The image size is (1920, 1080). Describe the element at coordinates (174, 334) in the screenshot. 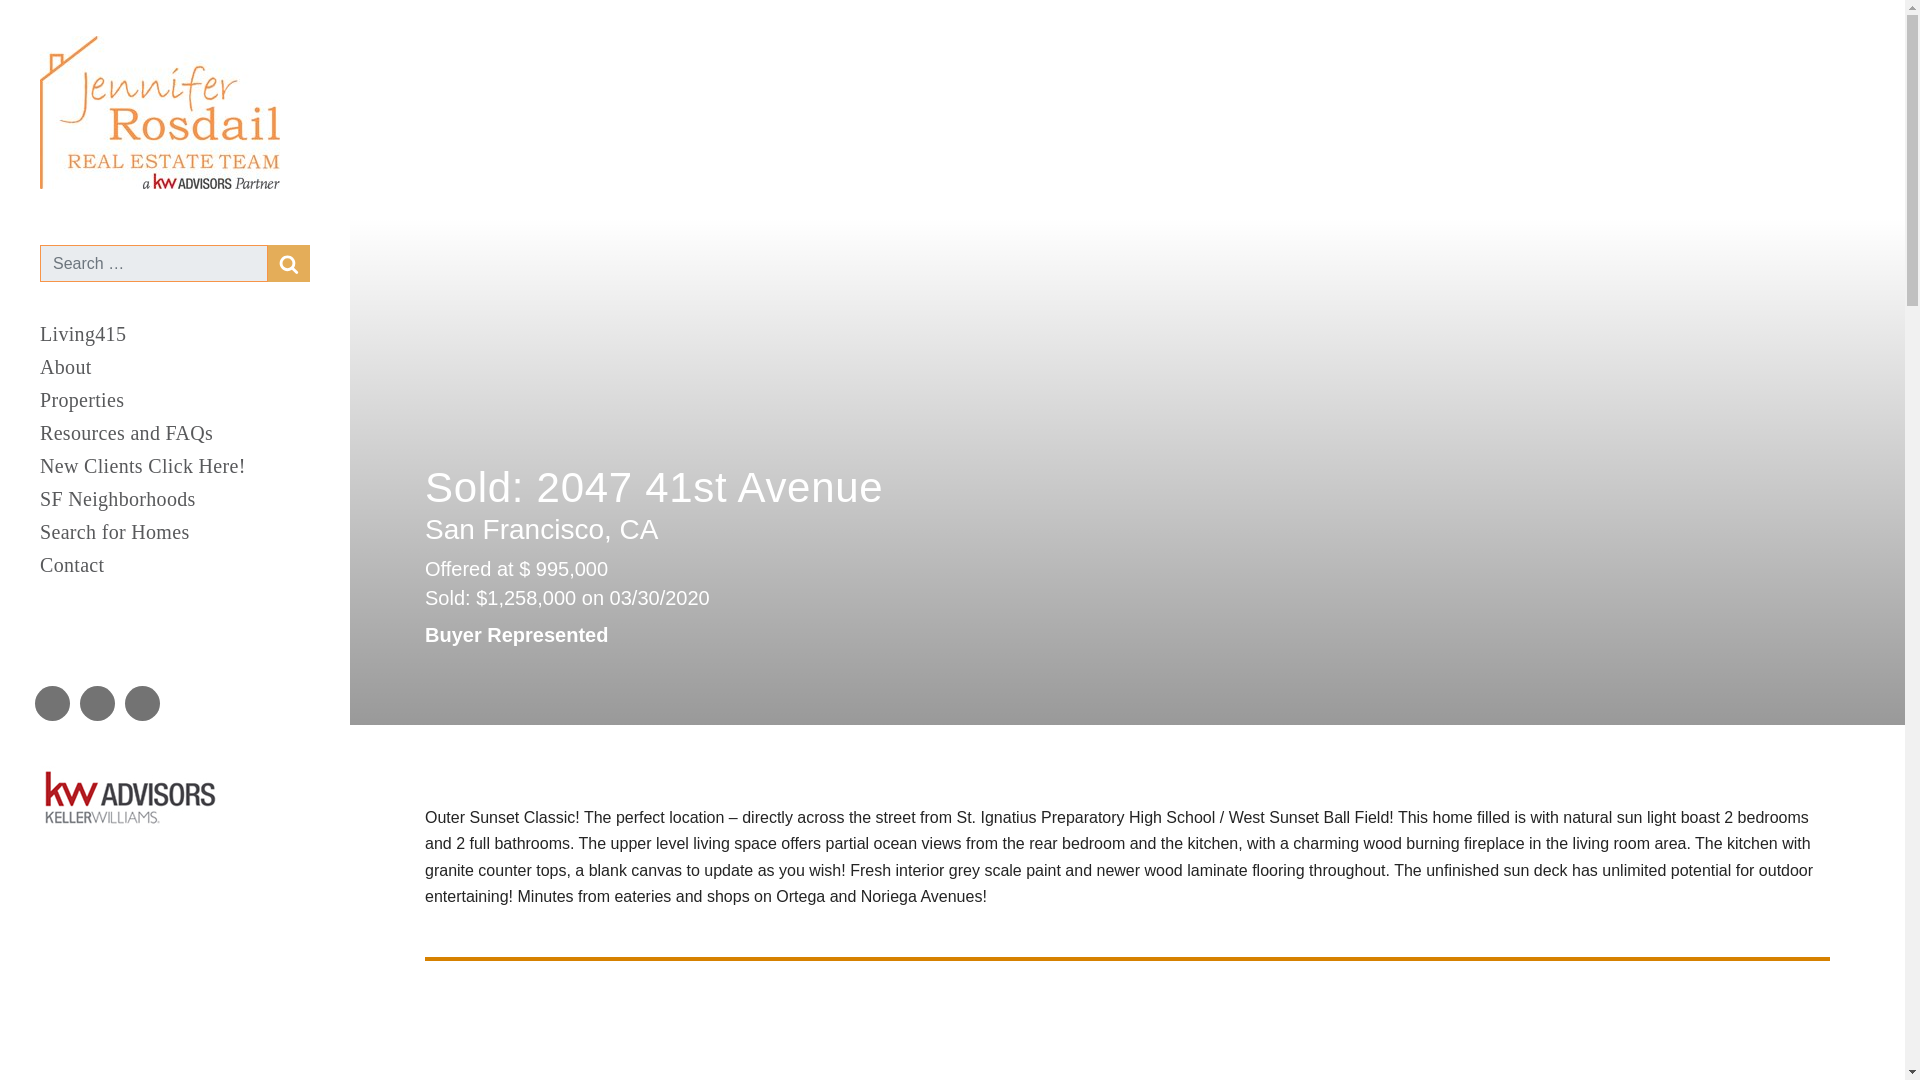

I see `Living415` at that location.